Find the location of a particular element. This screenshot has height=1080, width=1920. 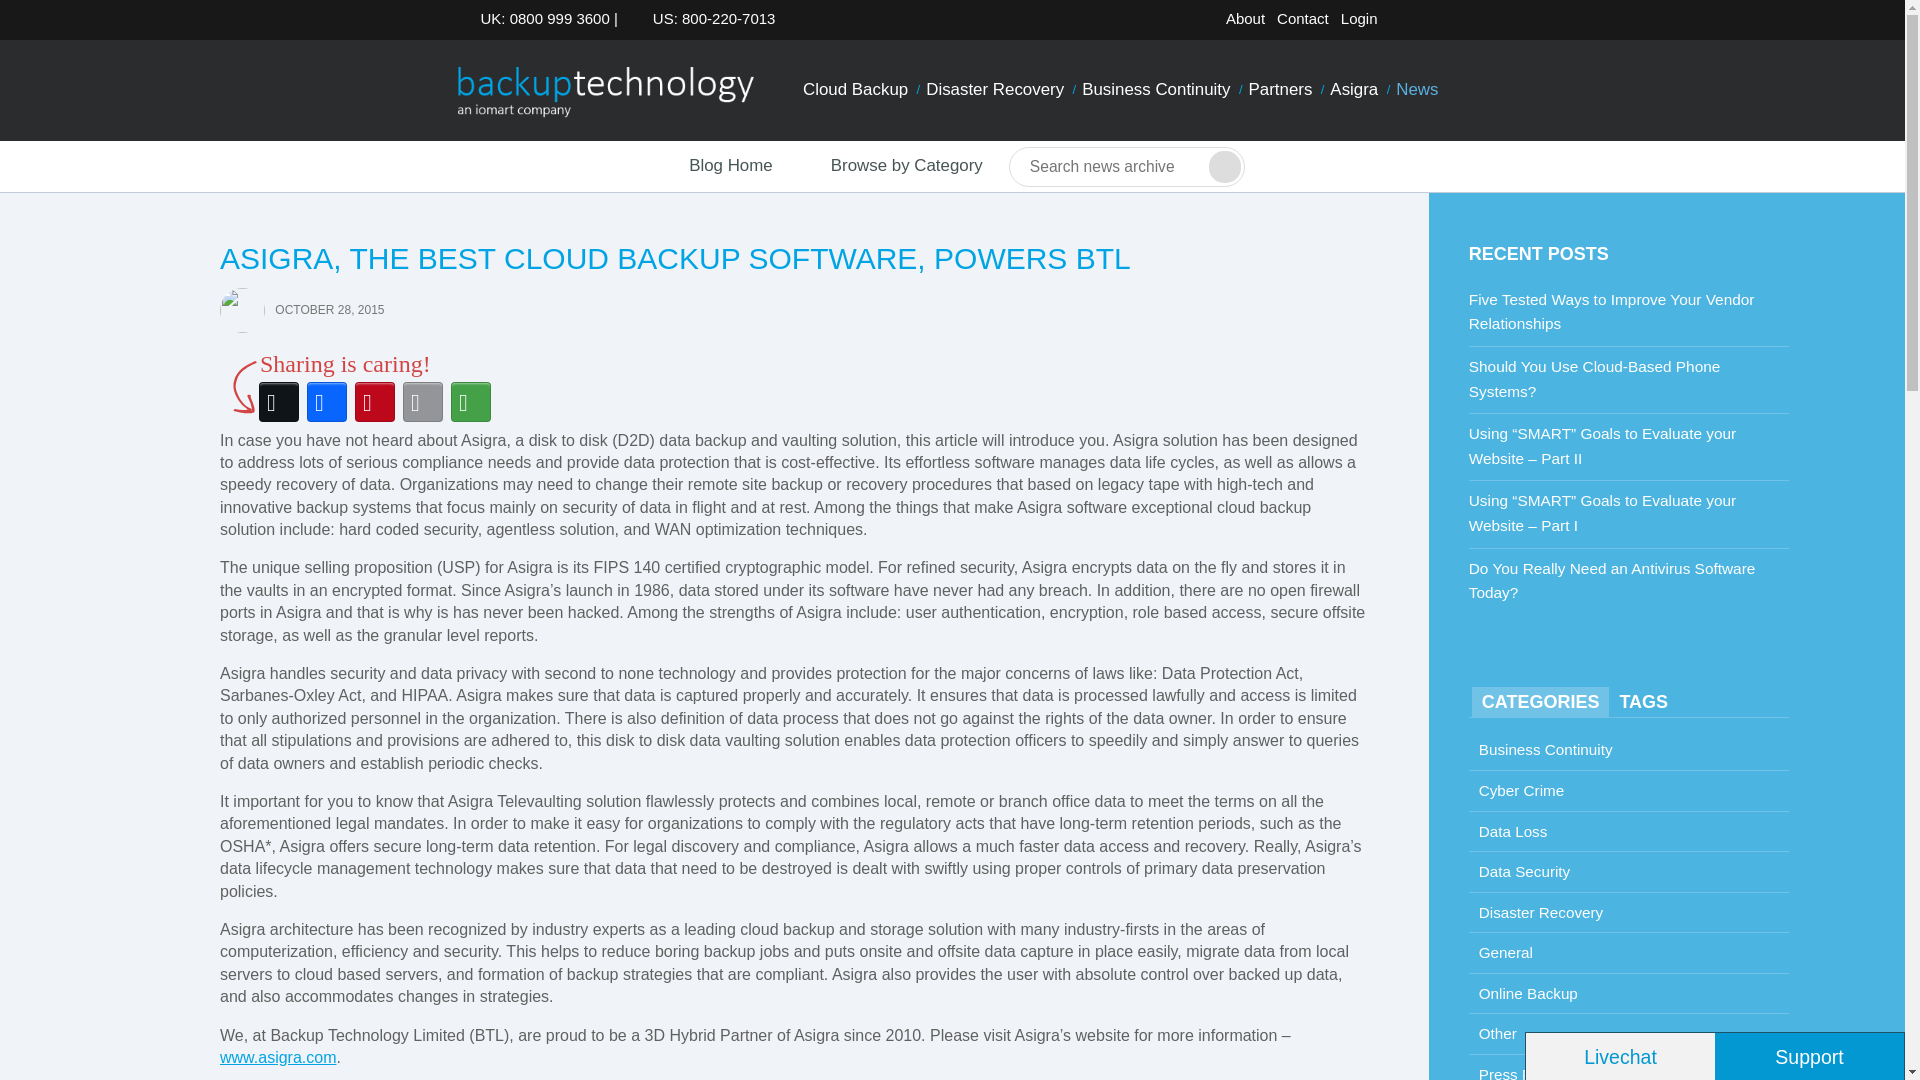

News is located at coordinates (1416, 90).